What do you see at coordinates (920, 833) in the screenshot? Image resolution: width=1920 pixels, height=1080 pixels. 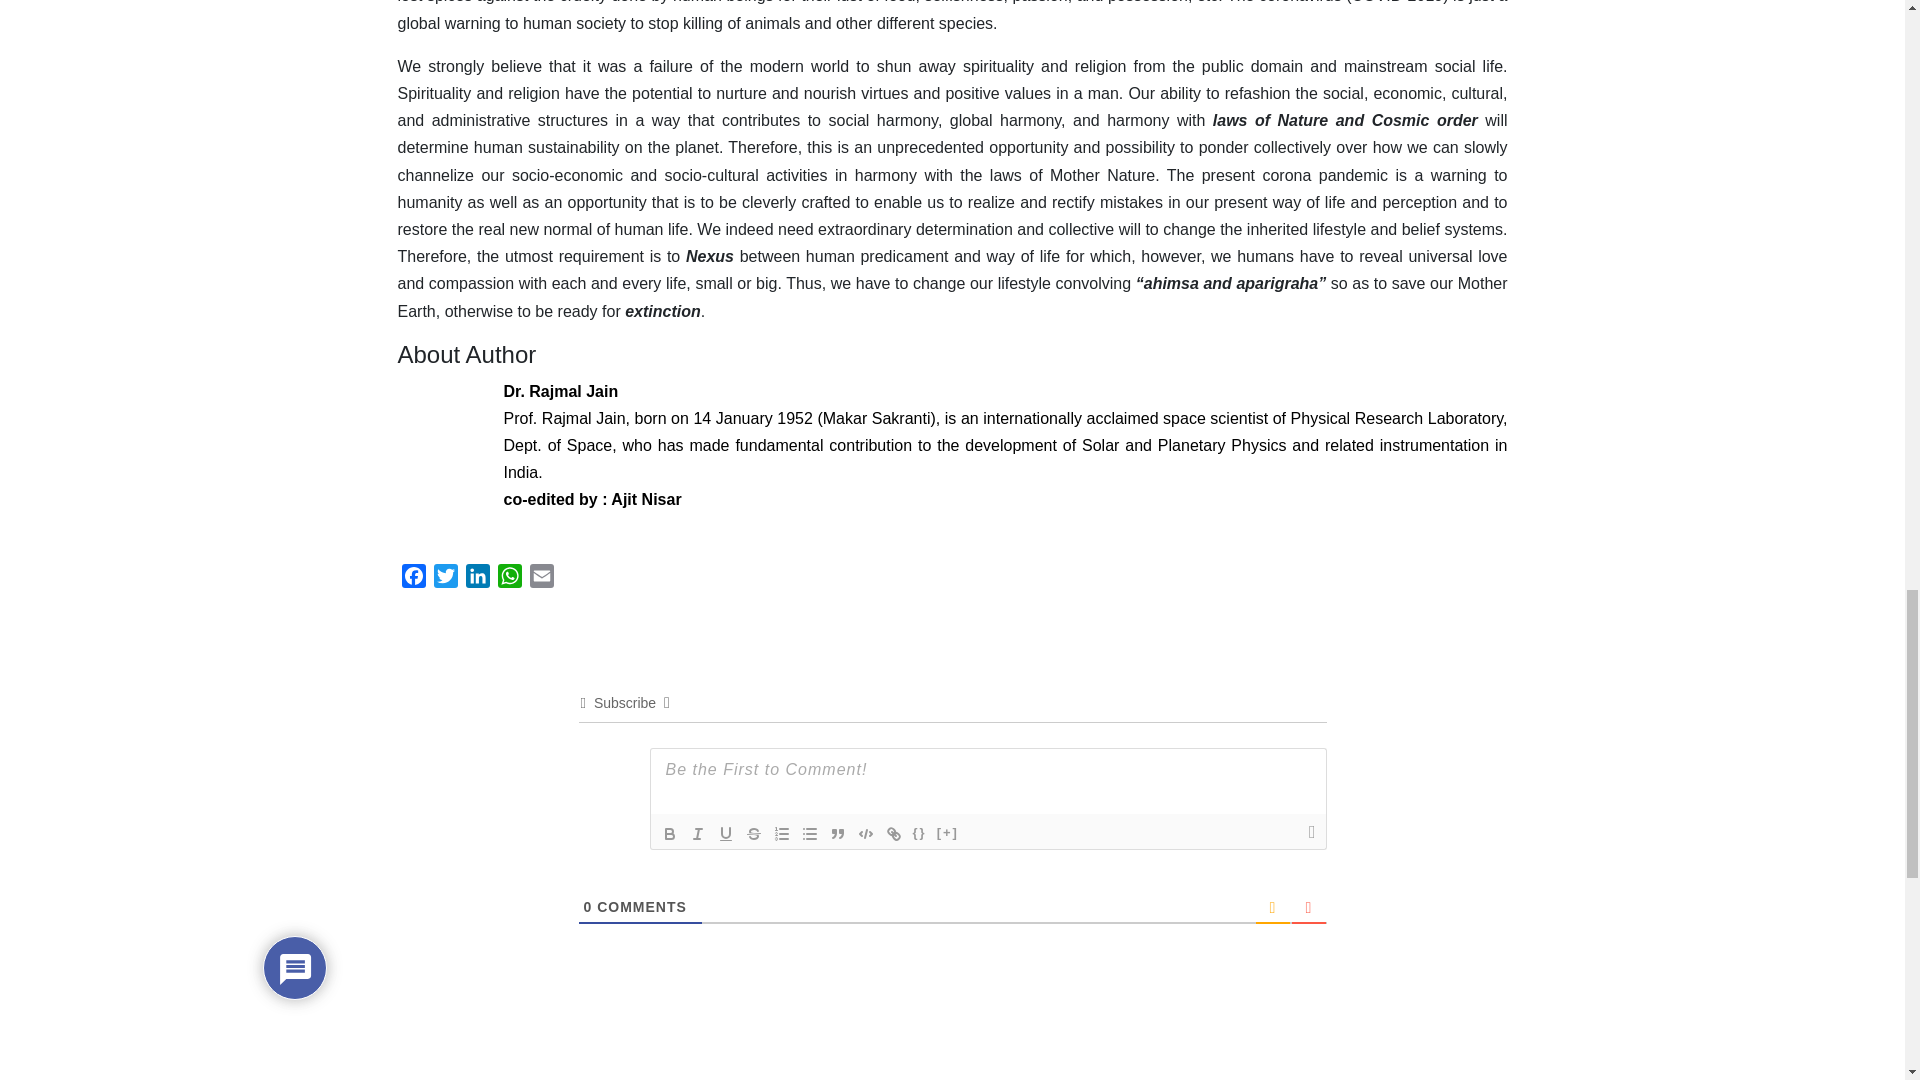 I see `Source Code` at bounding box center [920, 833].